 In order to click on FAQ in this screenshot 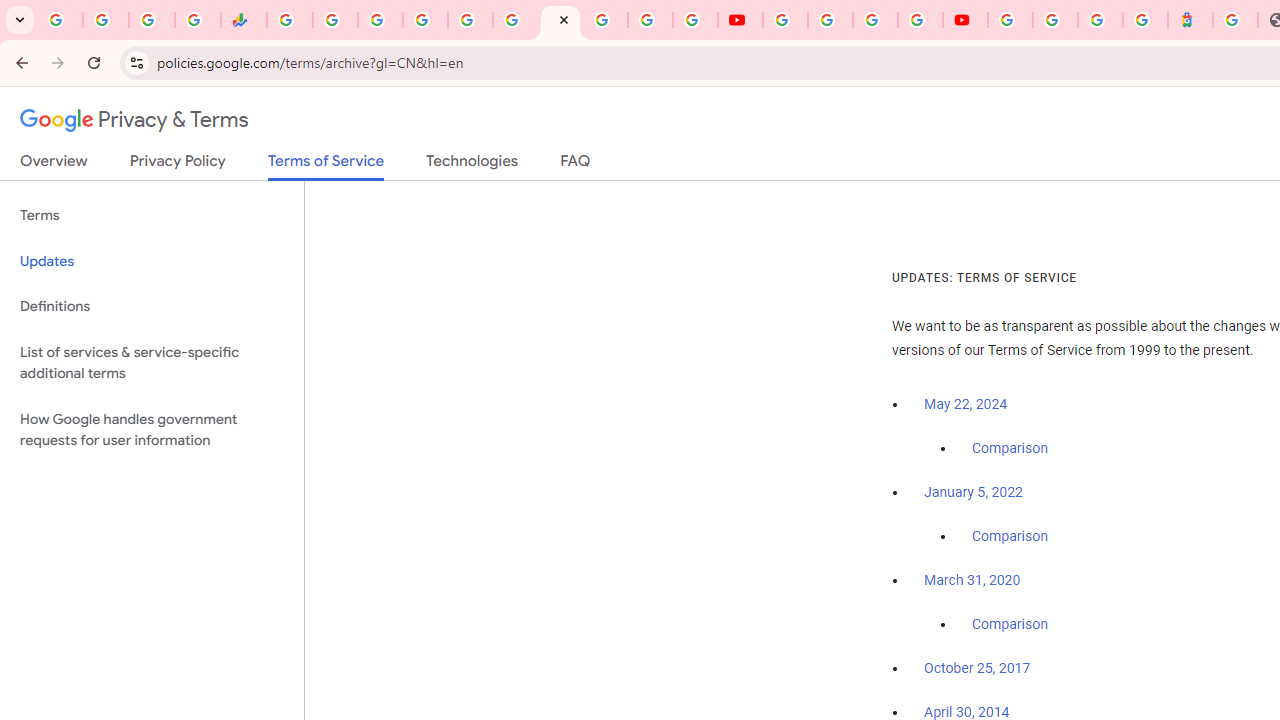, I will do `click(576, 165)`.